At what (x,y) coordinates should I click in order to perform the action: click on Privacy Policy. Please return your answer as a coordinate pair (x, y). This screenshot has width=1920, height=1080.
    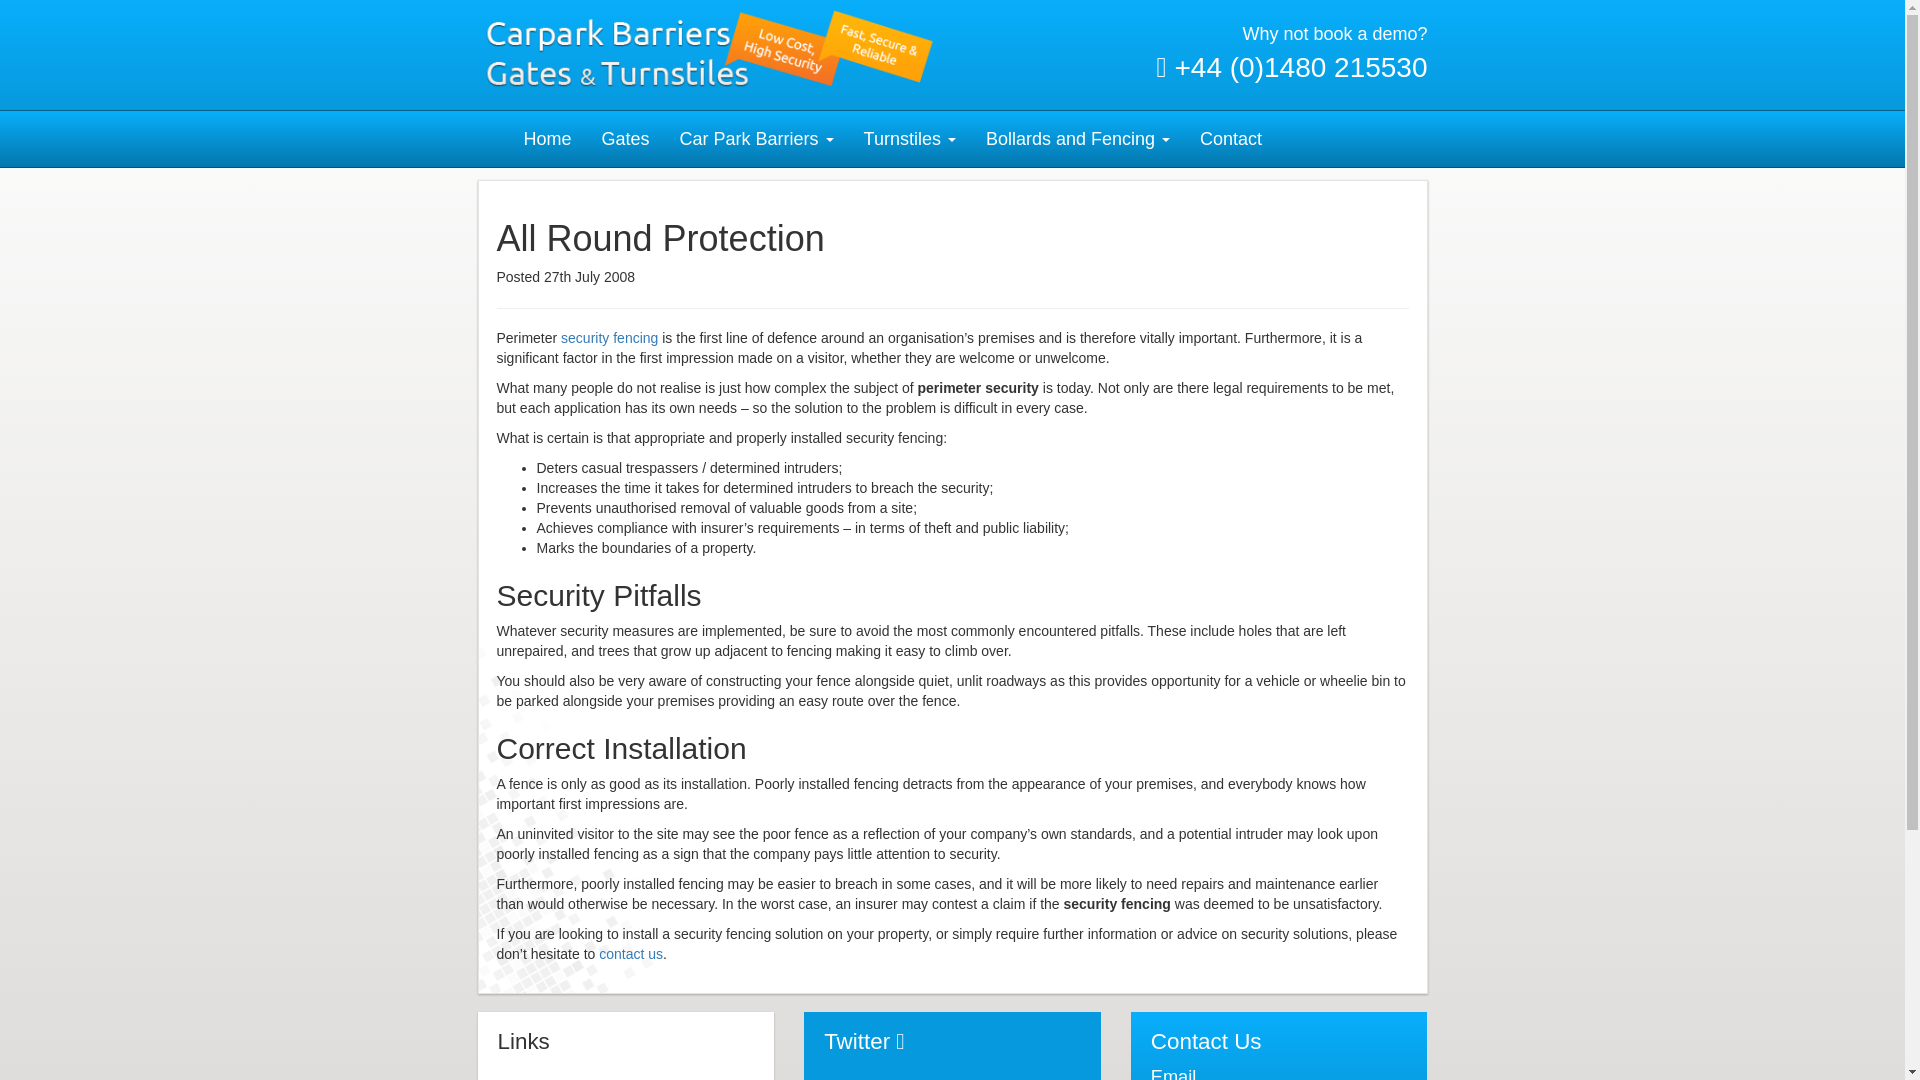
    Looking at the image, I should click on (541, 1078).